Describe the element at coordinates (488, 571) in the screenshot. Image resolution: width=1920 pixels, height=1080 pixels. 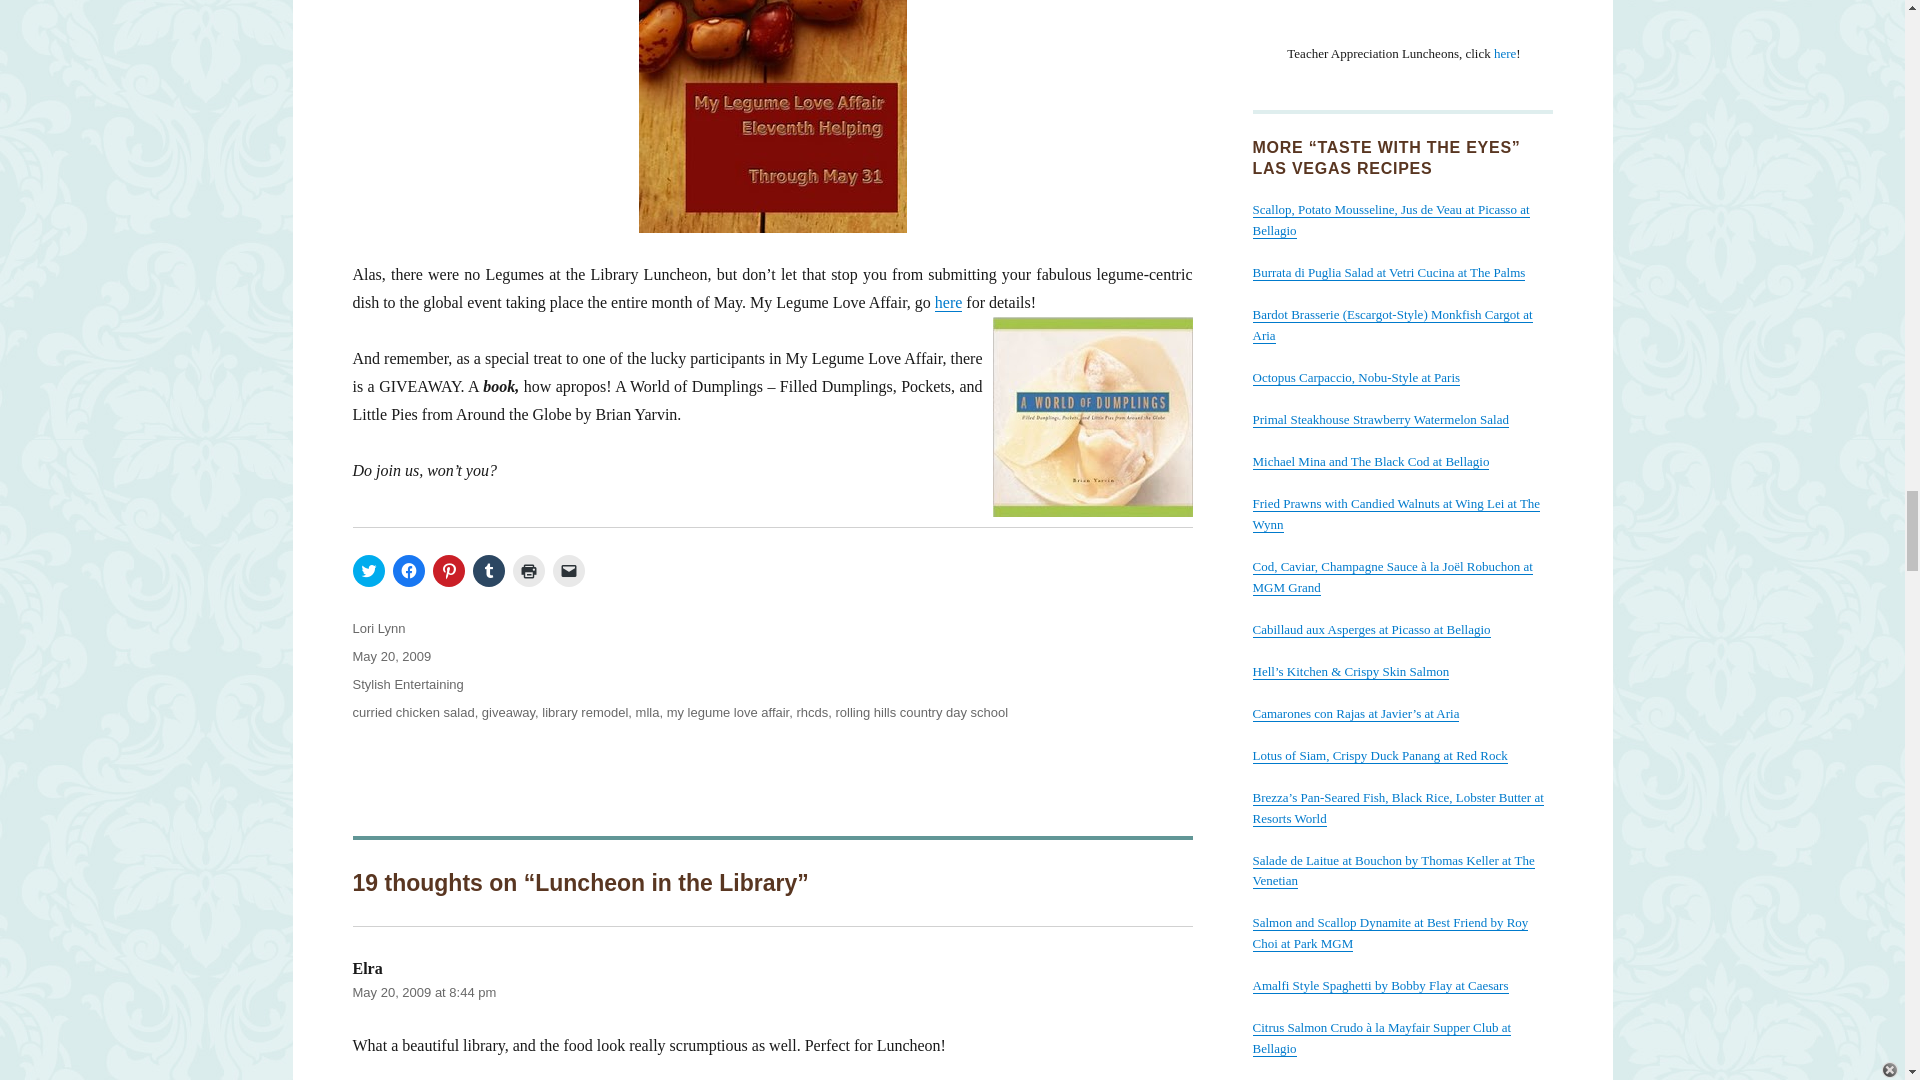
I see `Click to share on Tumblr` at that location.